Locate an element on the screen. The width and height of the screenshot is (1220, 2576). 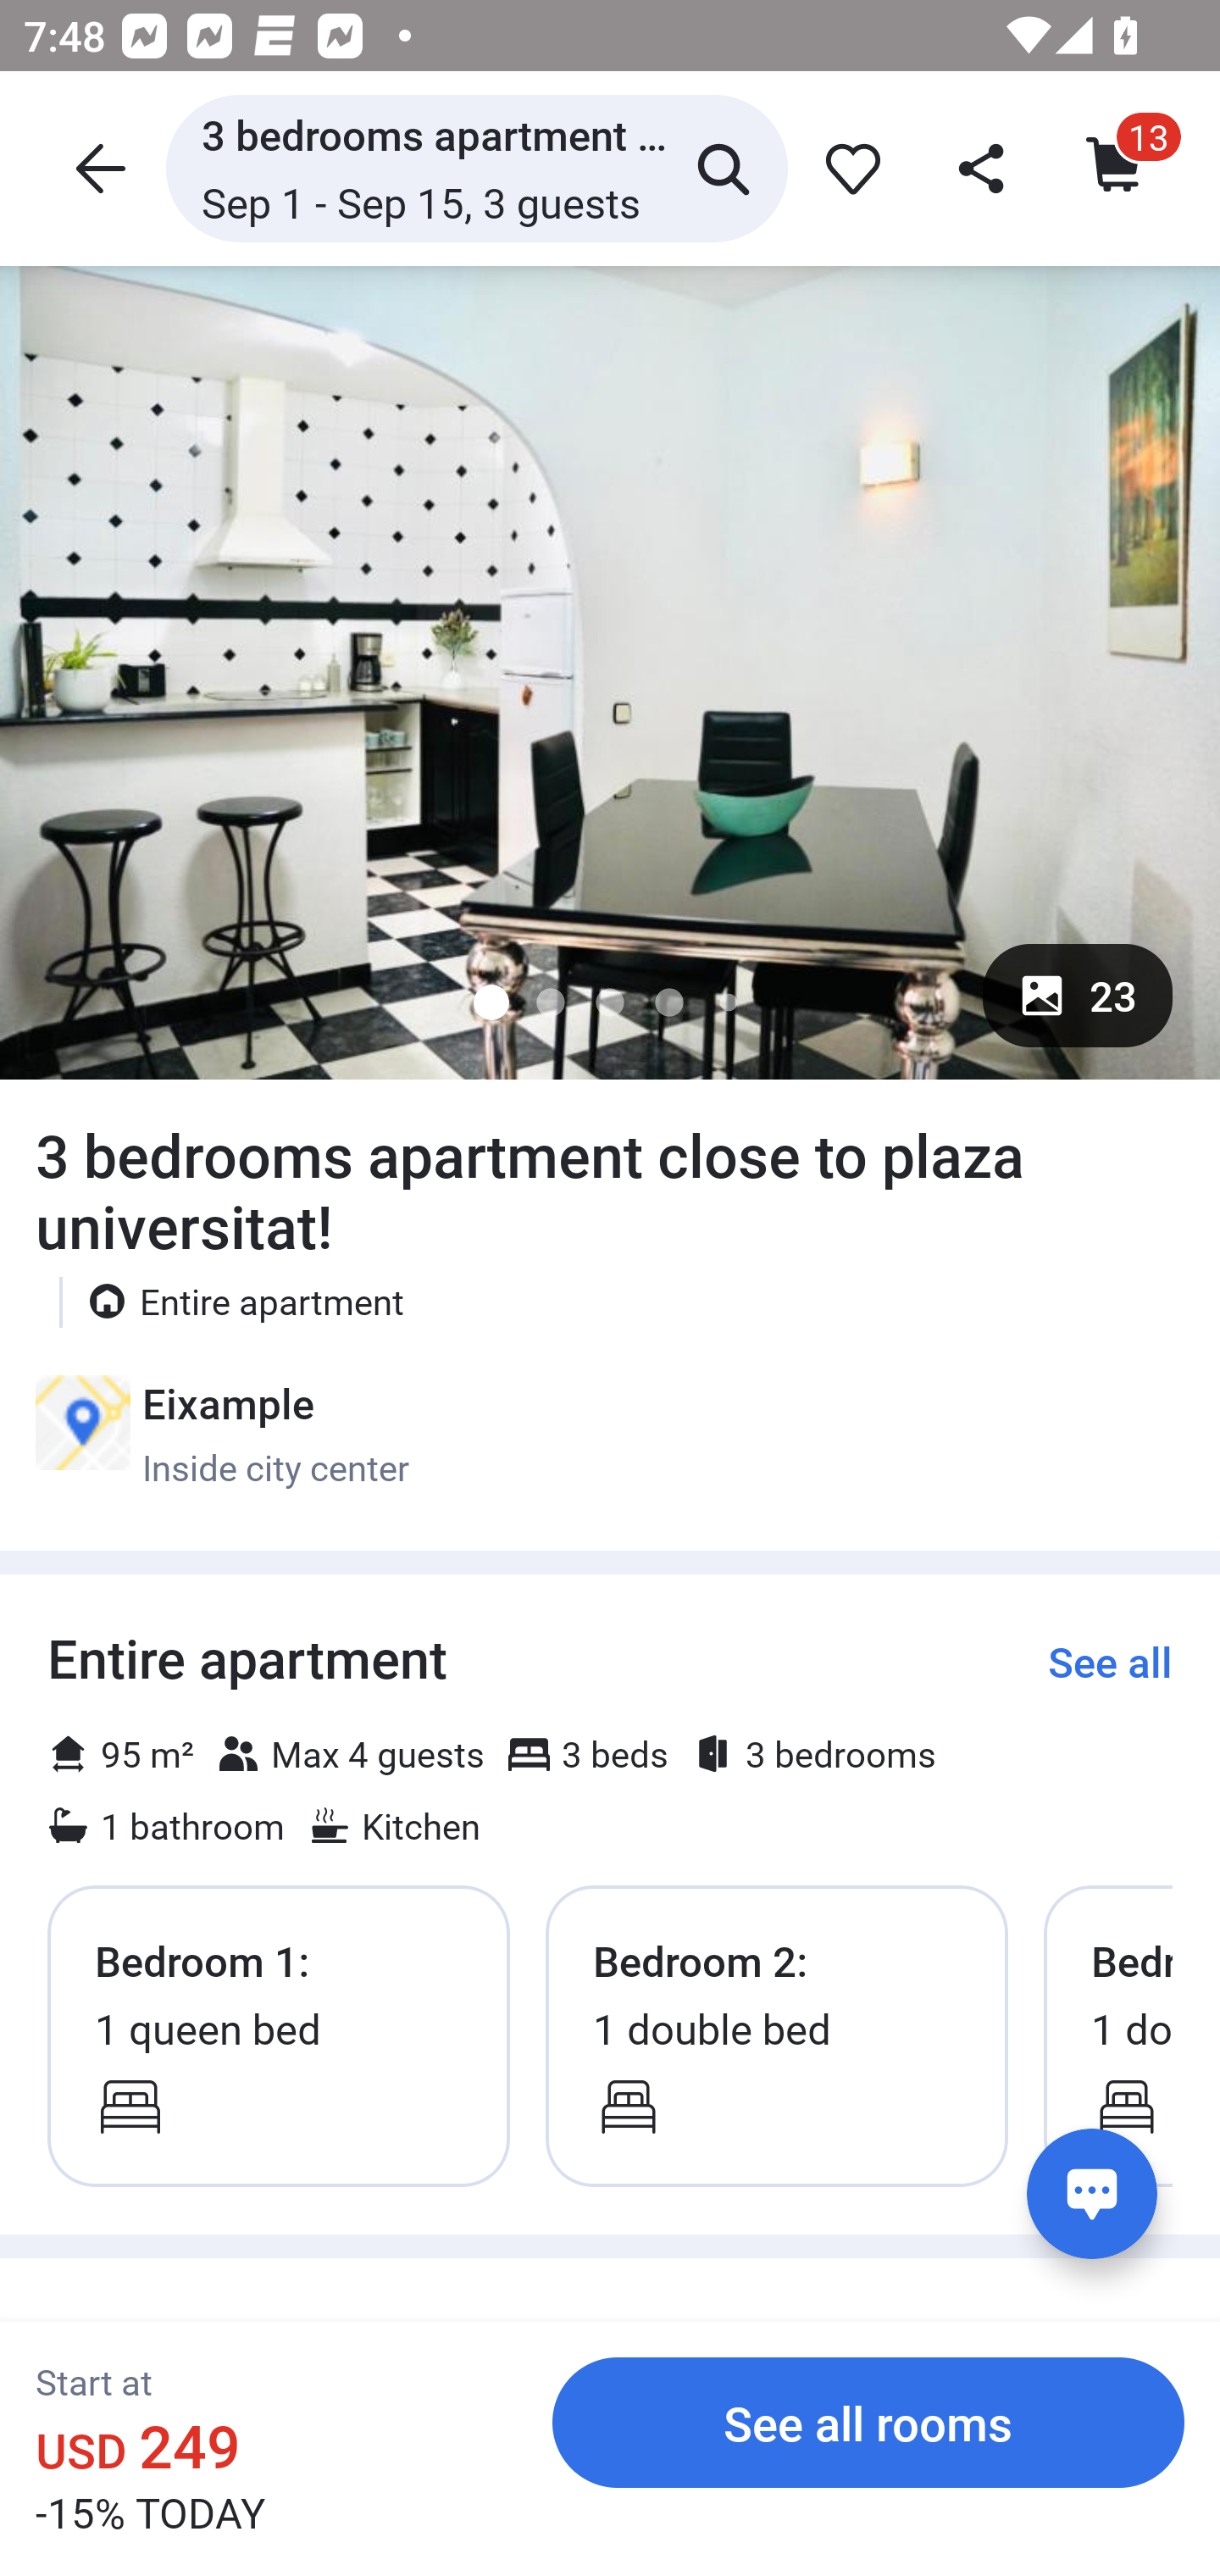
Cart icon cart_item_count 13 is located at coordinates (1117, 168).